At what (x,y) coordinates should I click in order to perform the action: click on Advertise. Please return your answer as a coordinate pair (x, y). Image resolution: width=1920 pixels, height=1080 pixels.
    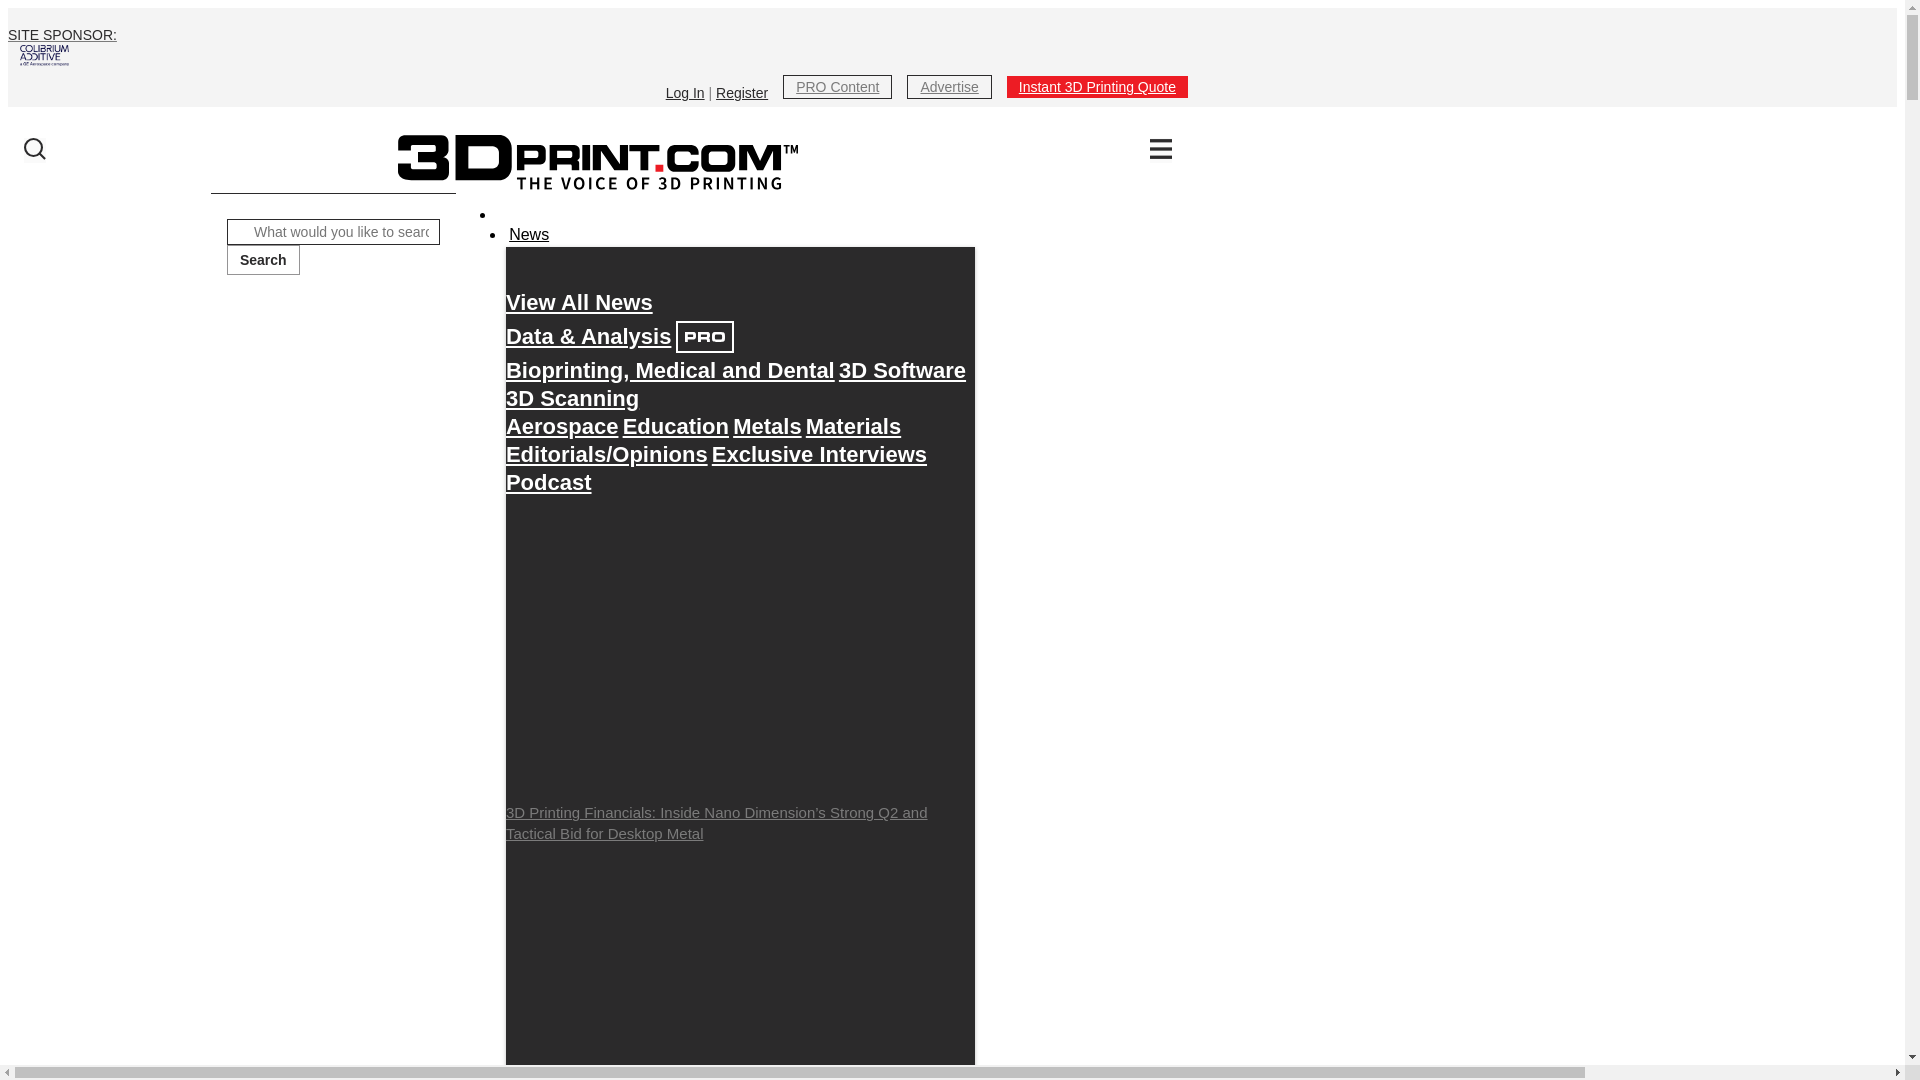
    Looking at the image, I should click on (948, 86).